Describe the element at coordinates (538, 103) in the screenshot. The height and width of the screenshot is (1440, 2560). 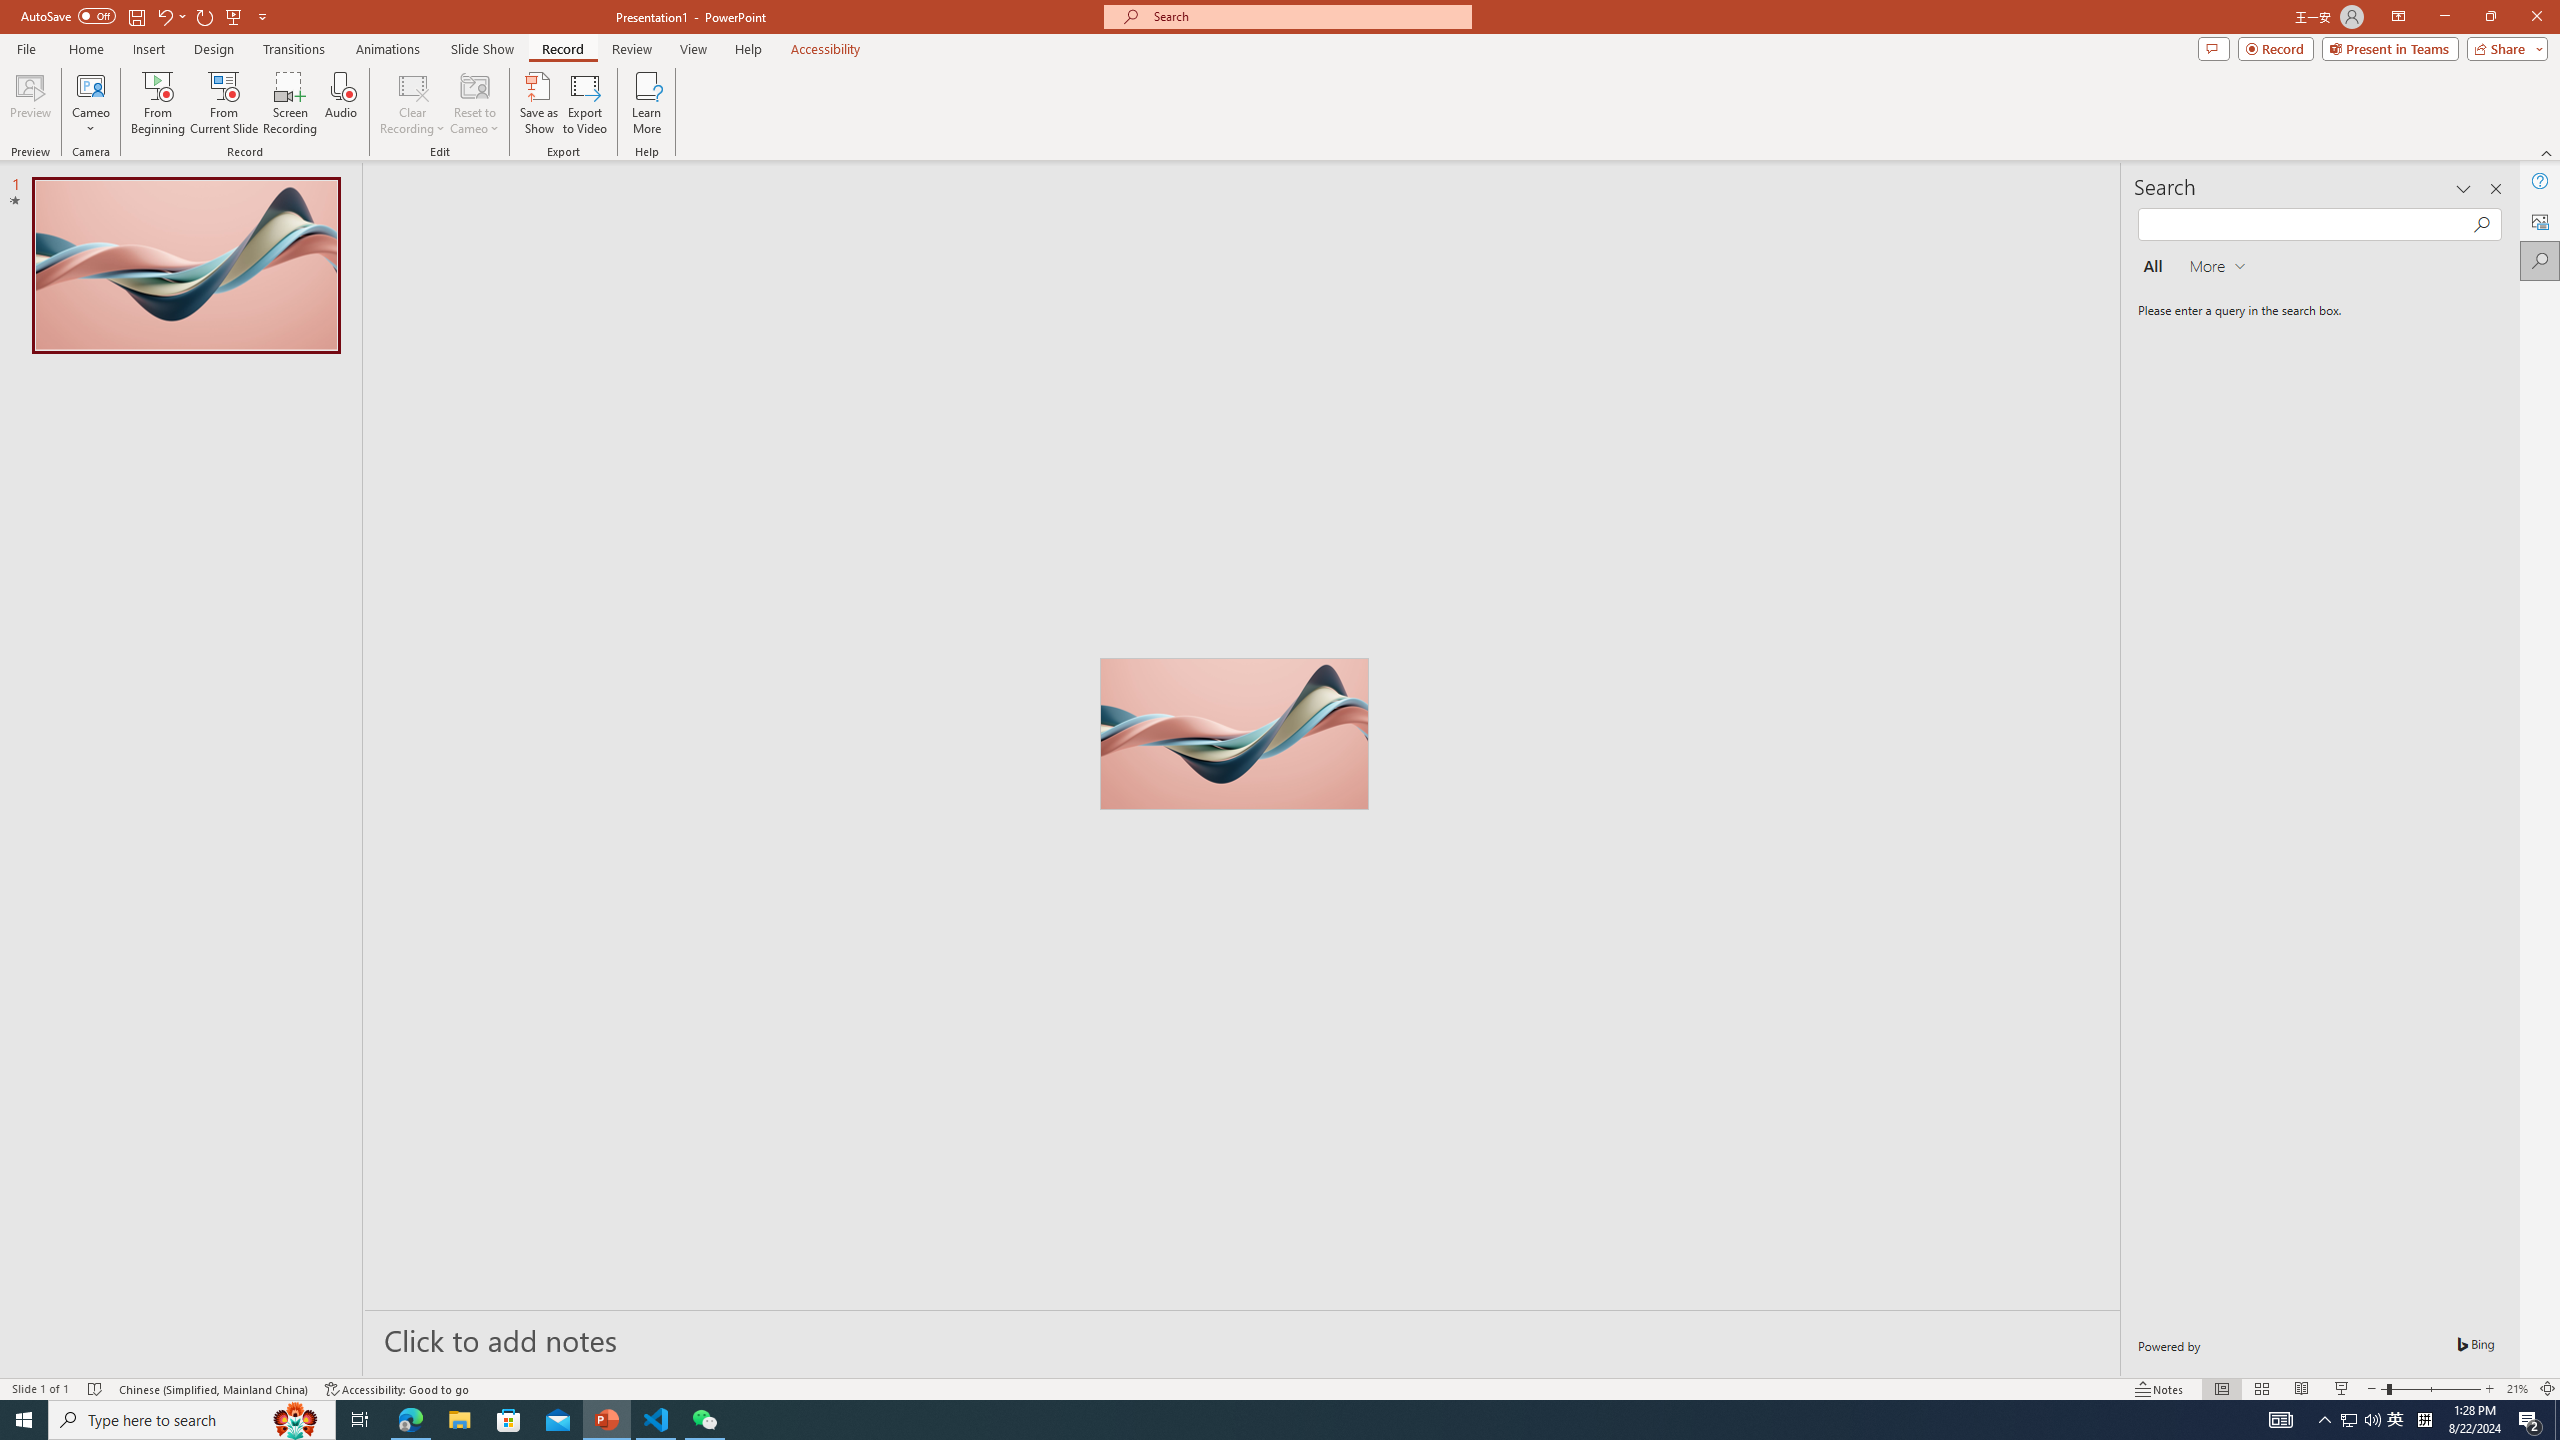
I see `Save as Show` at that location.